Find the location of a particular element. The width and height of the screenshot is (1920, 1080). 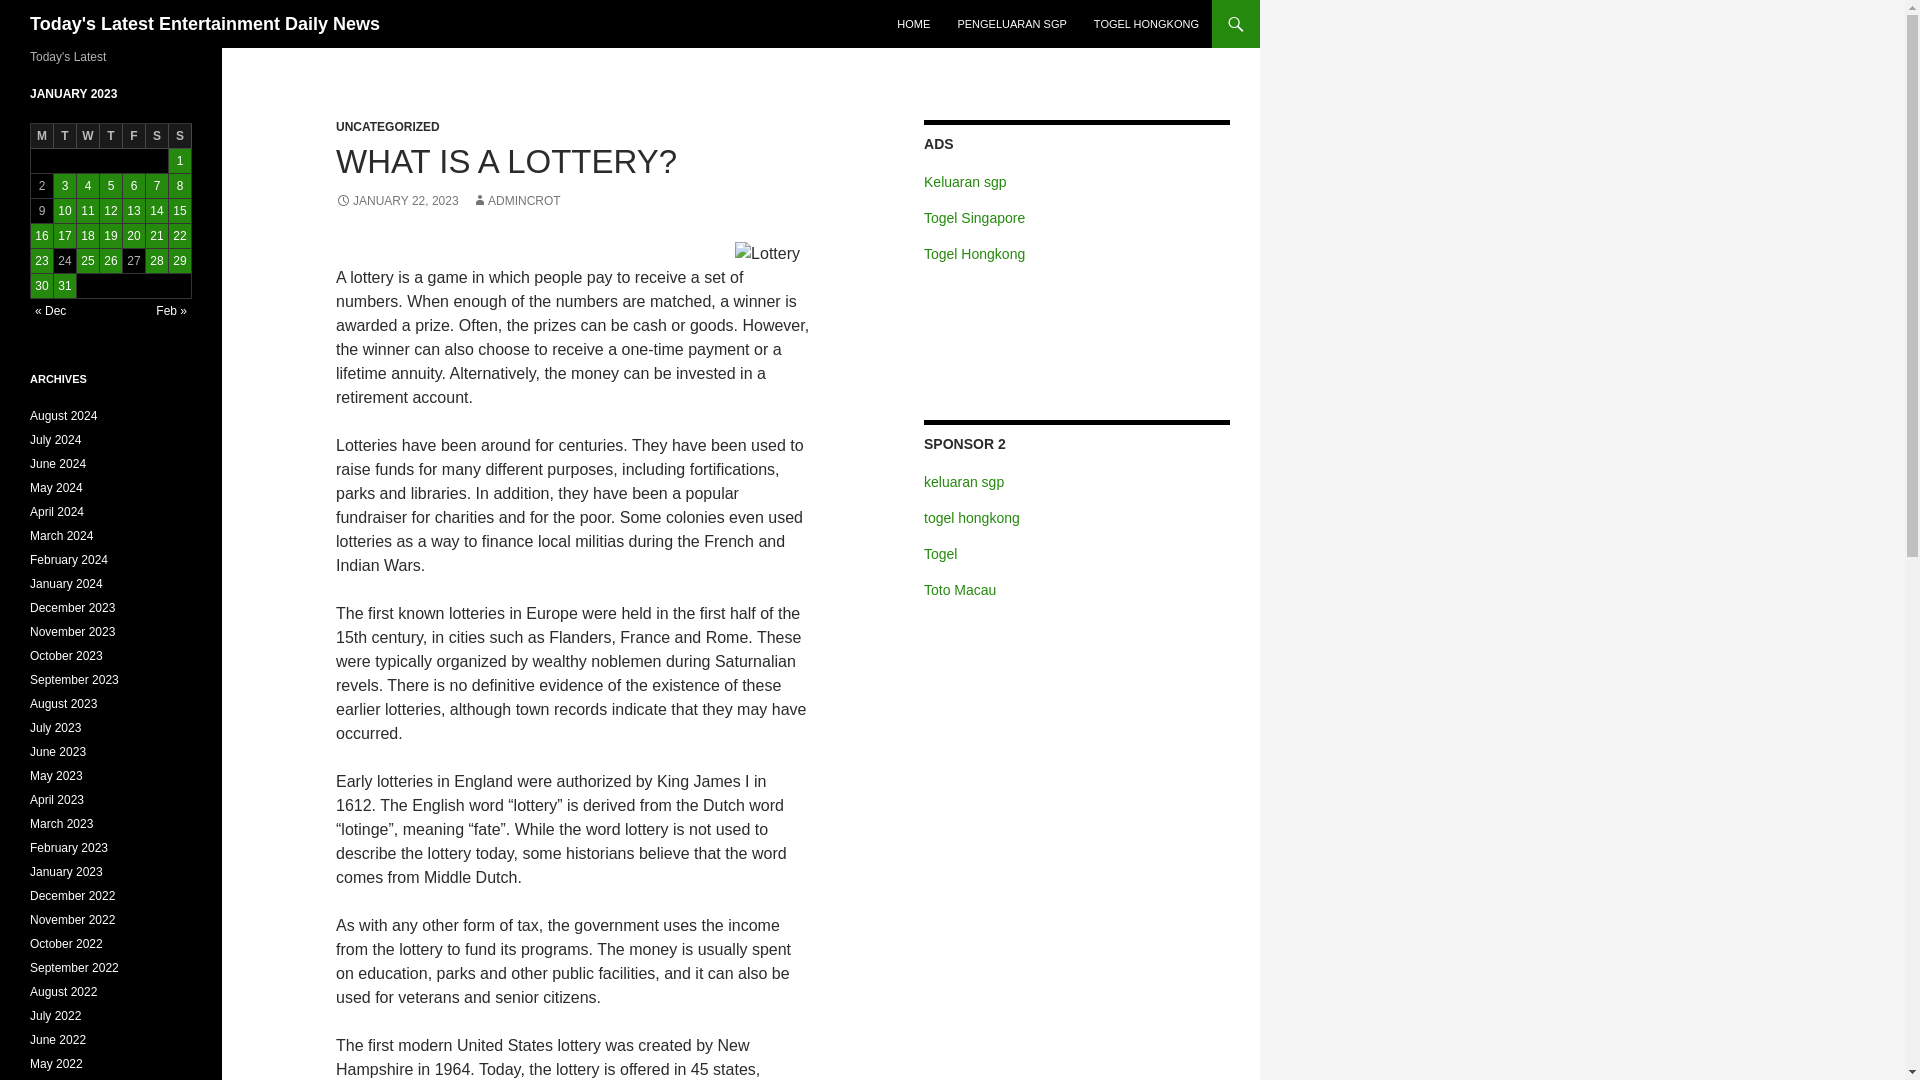

keluaran sgp is located at coordinates (964, 482).